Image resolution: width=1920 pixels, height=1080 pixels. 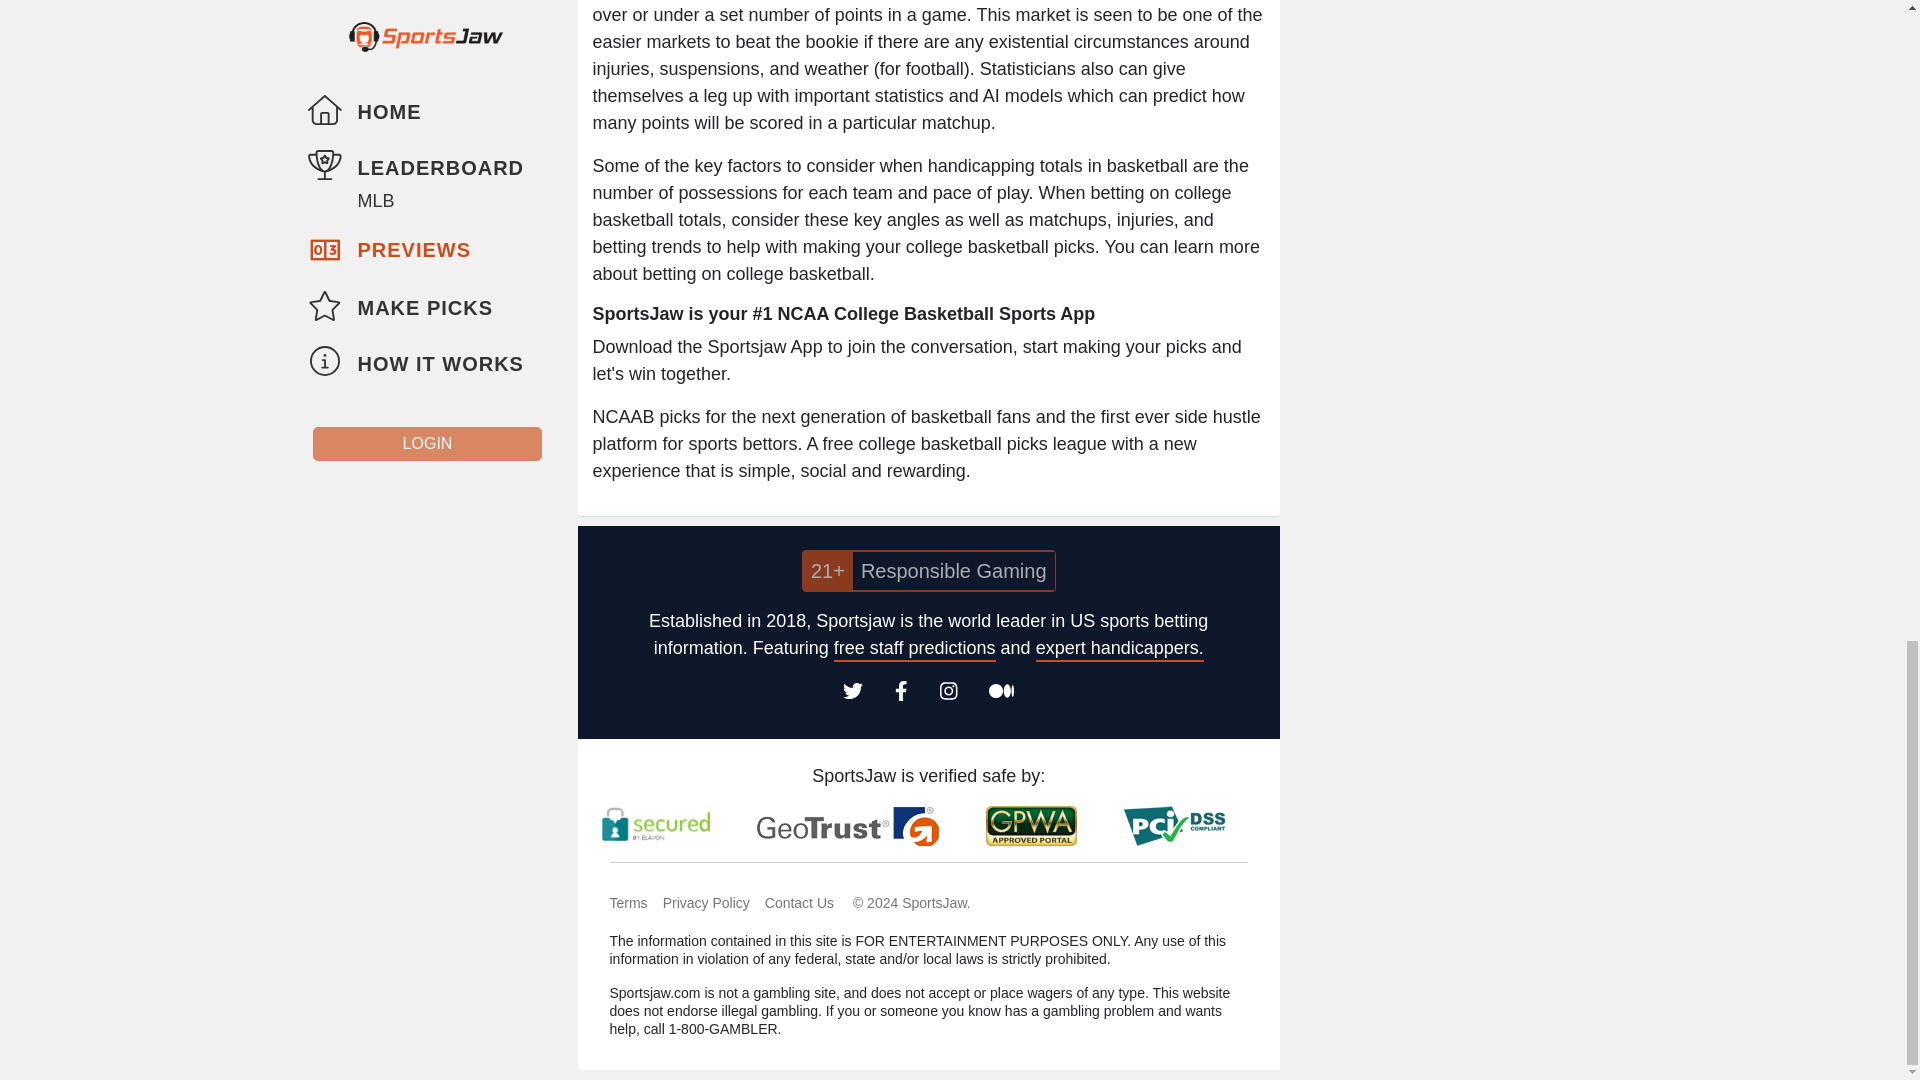 What do you see at coordinates (636, 903) in the screenshot?
I see `Terms` at bounding box center [636, 903].